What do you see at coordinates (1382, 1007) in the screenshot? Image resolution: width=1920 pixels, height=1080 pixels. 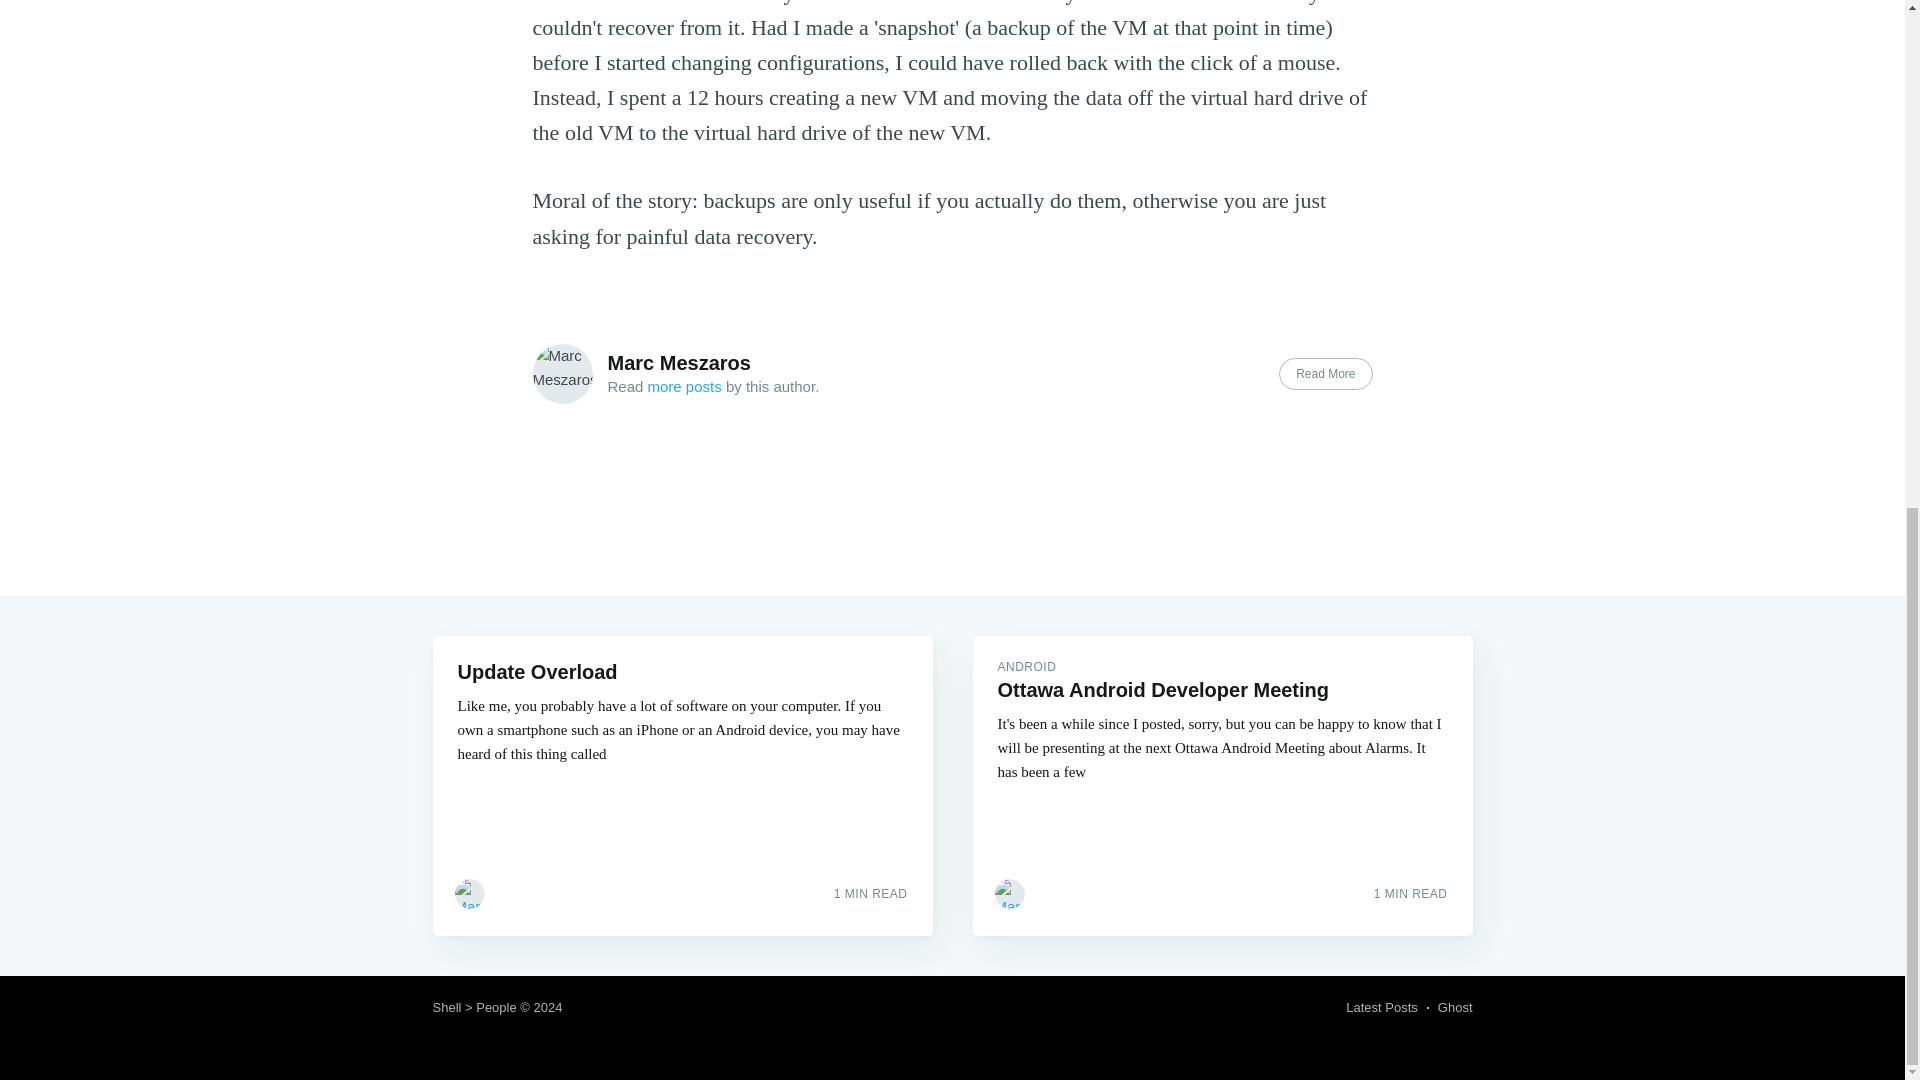 I see `Latest Posts` at bounding box center [1382, 1007].